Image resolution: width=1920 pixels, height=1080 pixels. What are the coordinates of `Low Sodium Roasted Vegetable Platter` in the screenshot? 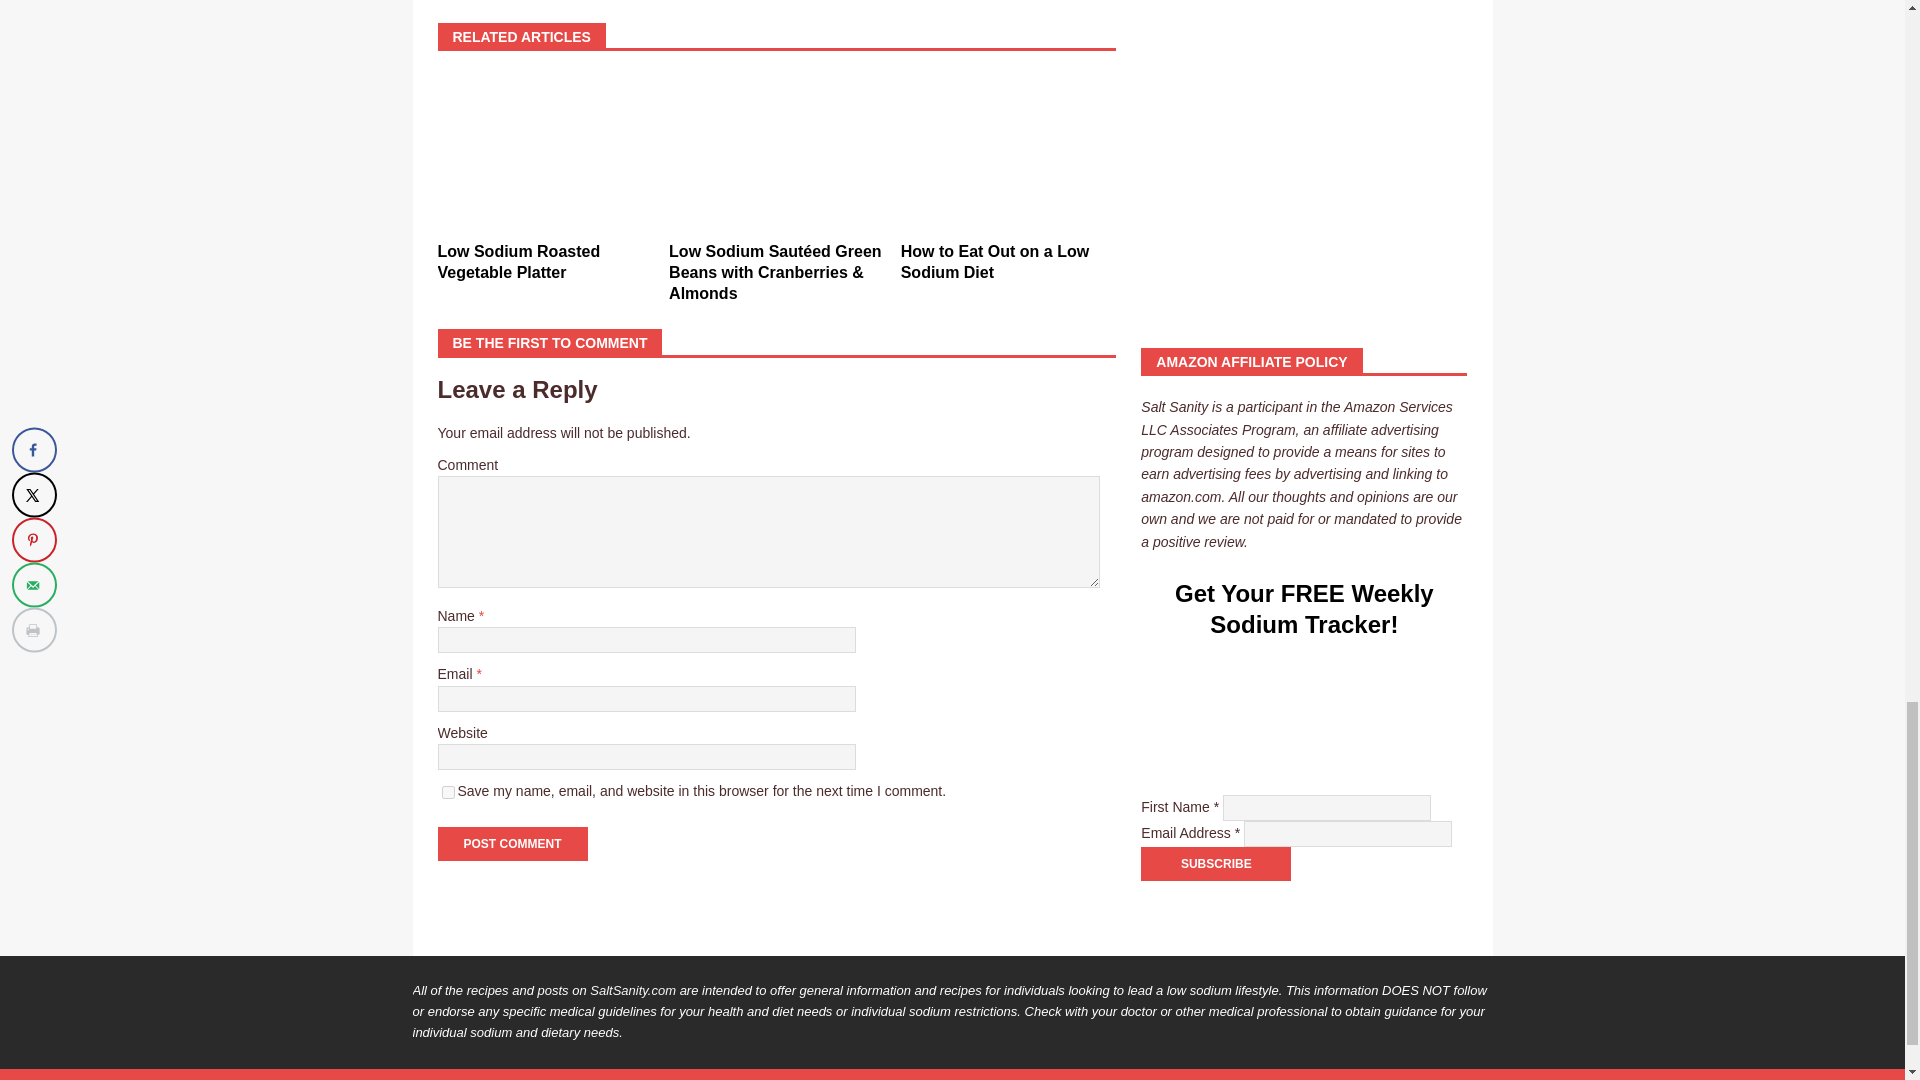 It's located at (518, 262).